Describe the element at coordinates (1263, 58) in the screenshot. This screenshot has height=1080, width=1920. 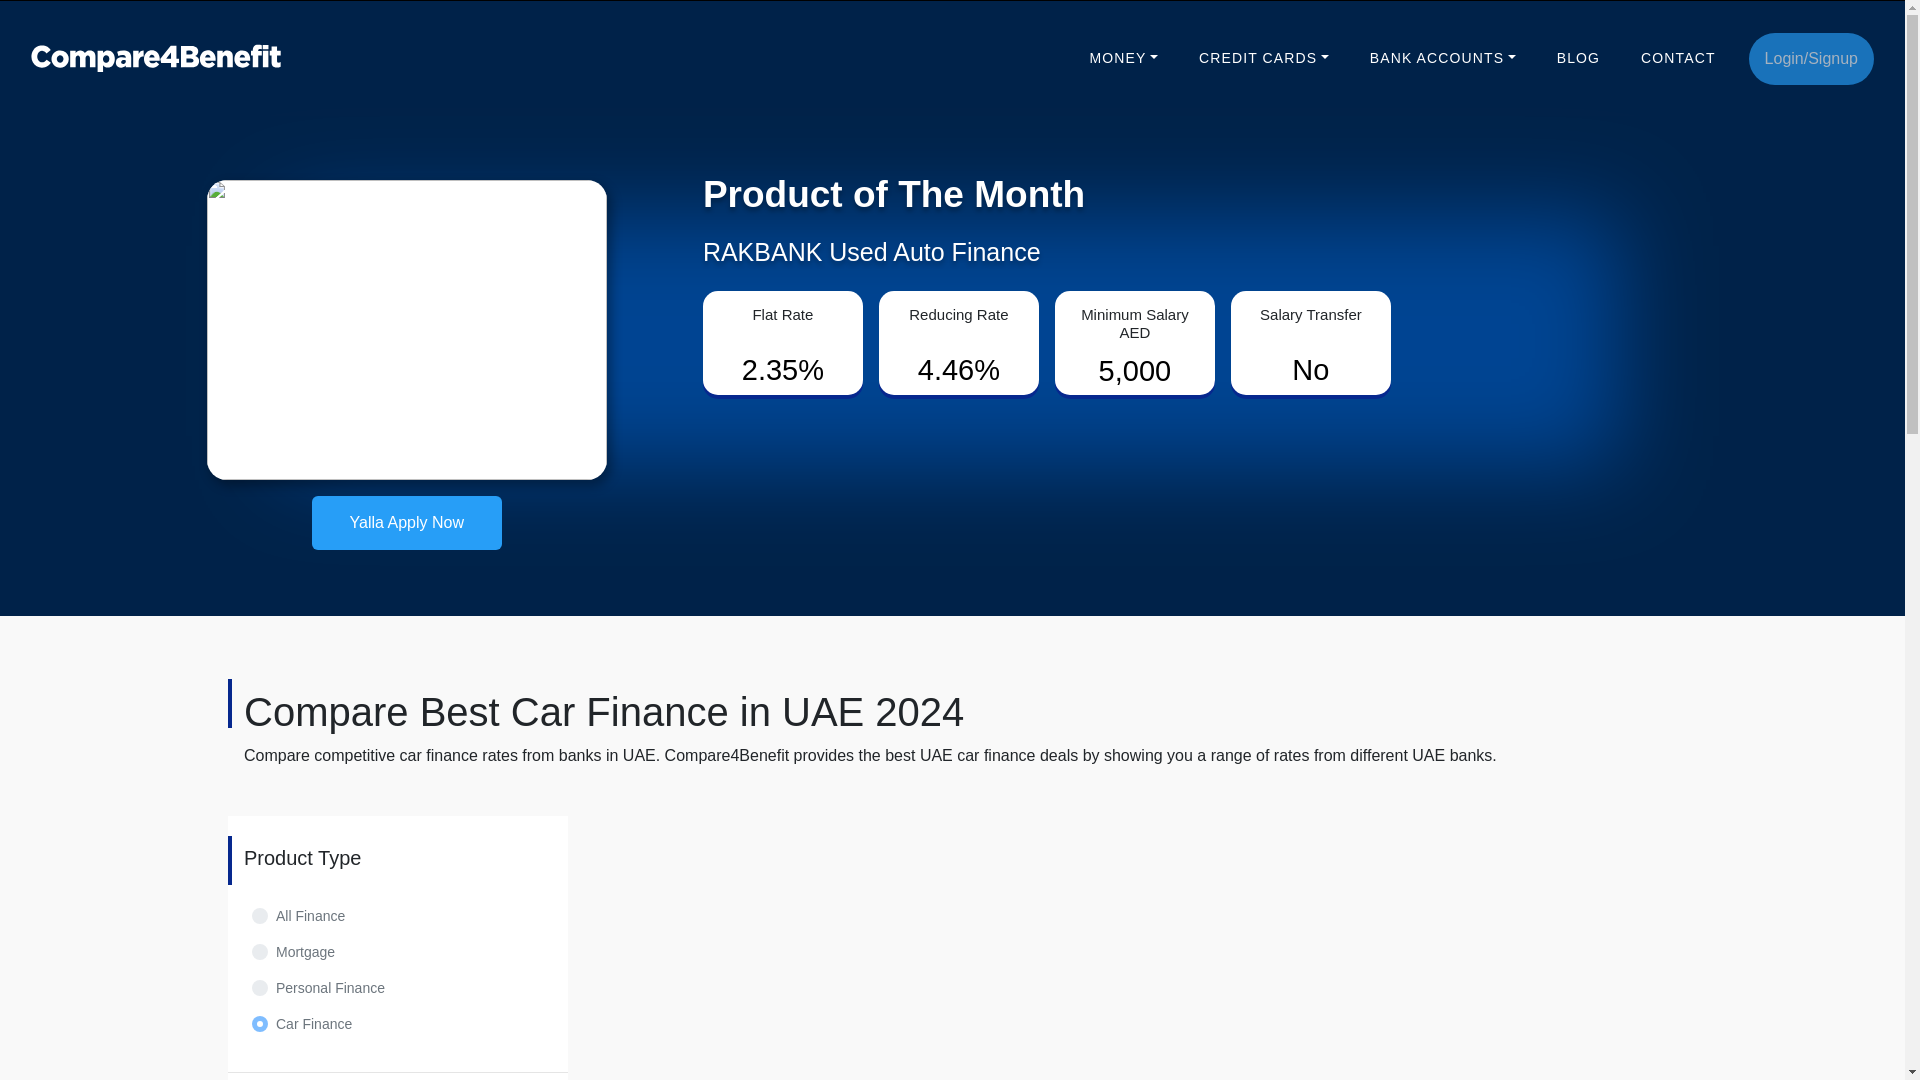
I see `CREDIT CARDS` at that location.